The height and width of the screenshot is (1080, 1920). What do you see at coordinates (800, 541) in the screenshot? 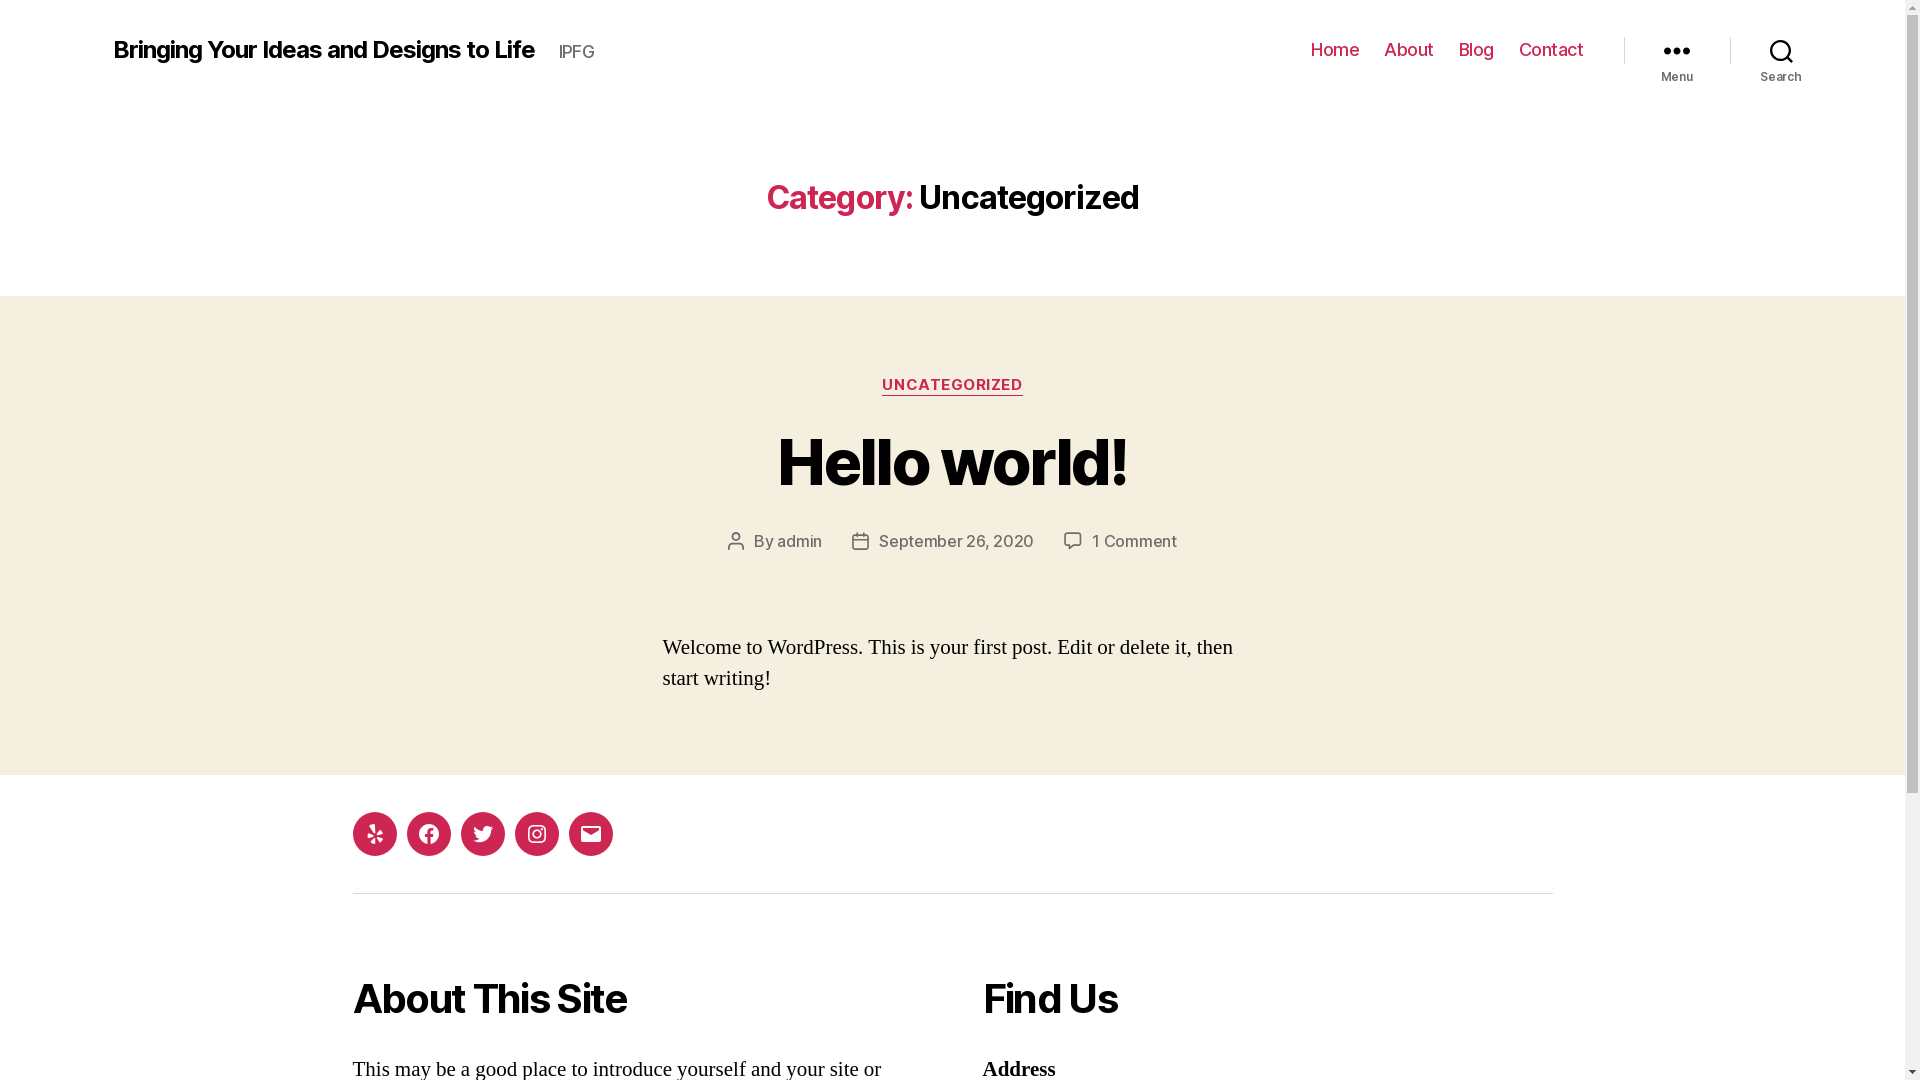
I see `admin` at bounding box center [800, 541].